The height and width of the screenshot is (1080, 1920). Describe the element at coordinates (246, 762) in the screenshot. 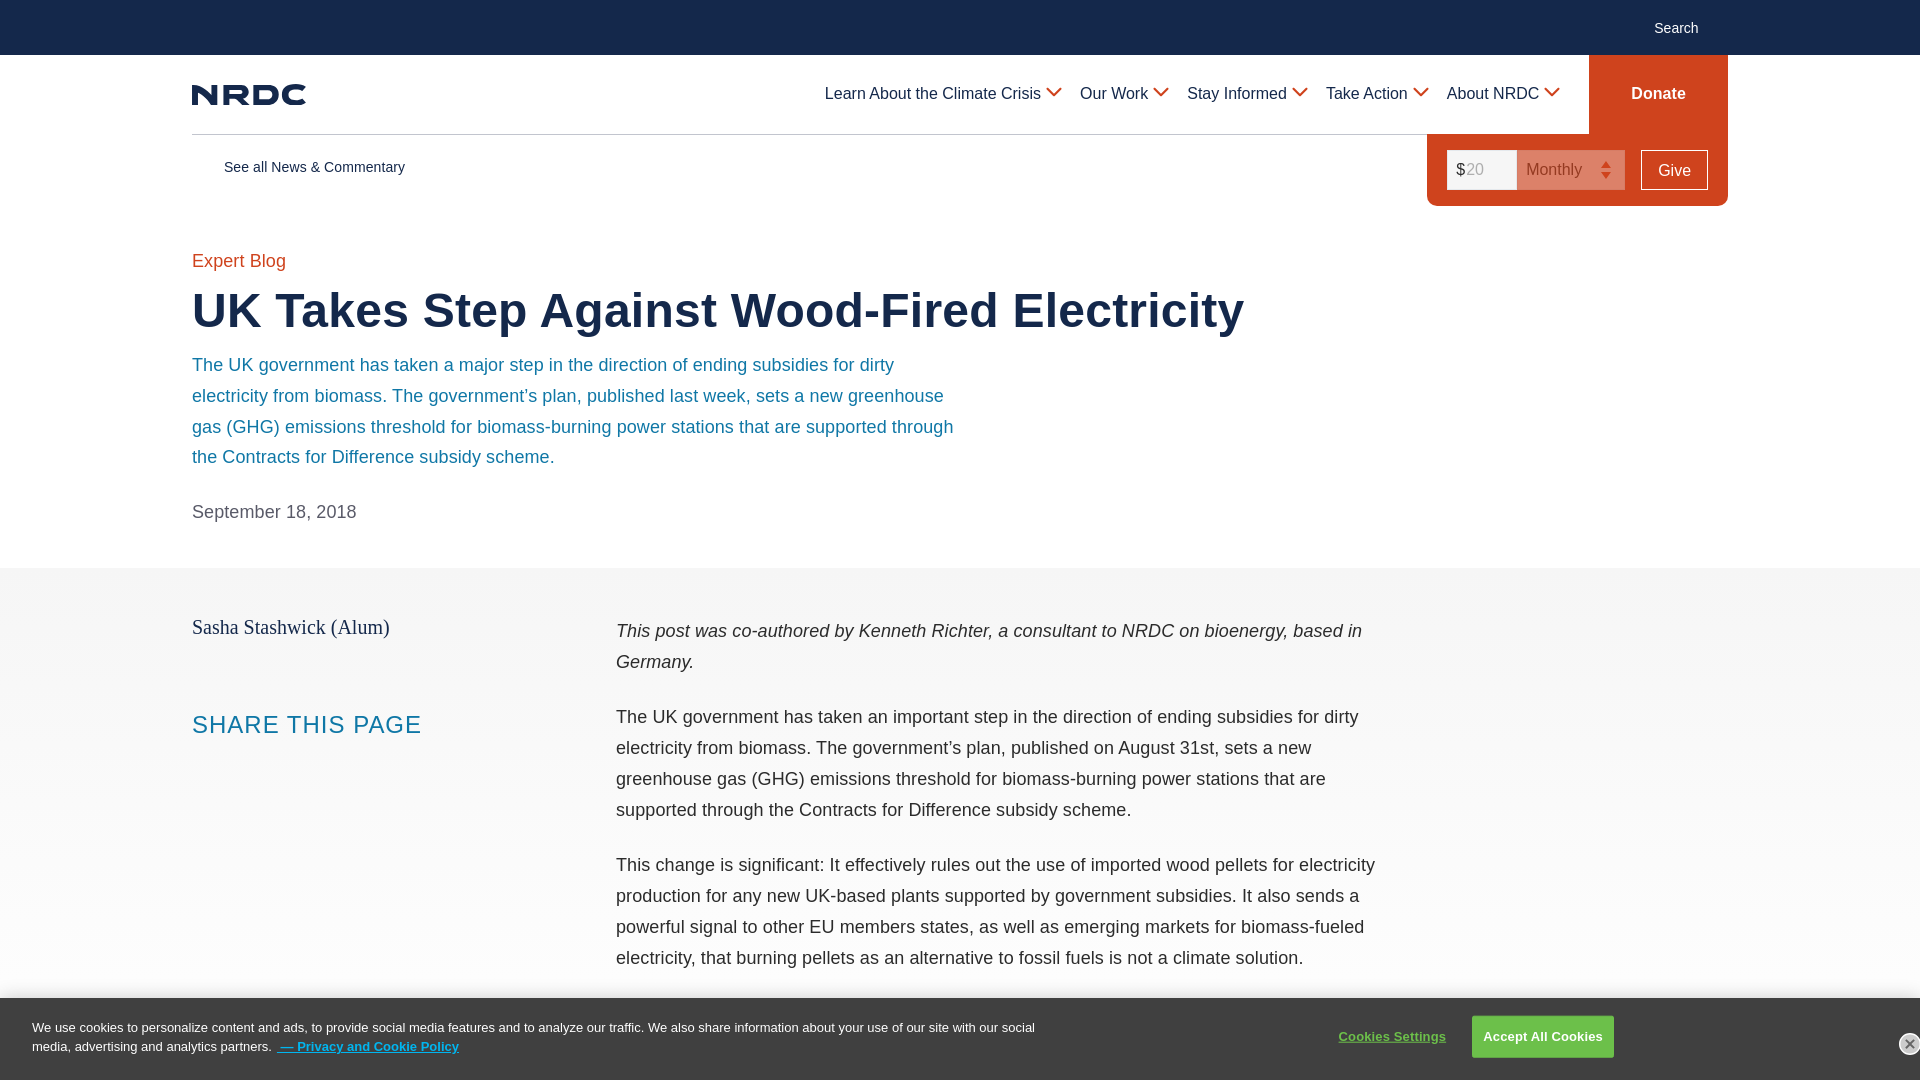

I see `Share this page block` at that location.